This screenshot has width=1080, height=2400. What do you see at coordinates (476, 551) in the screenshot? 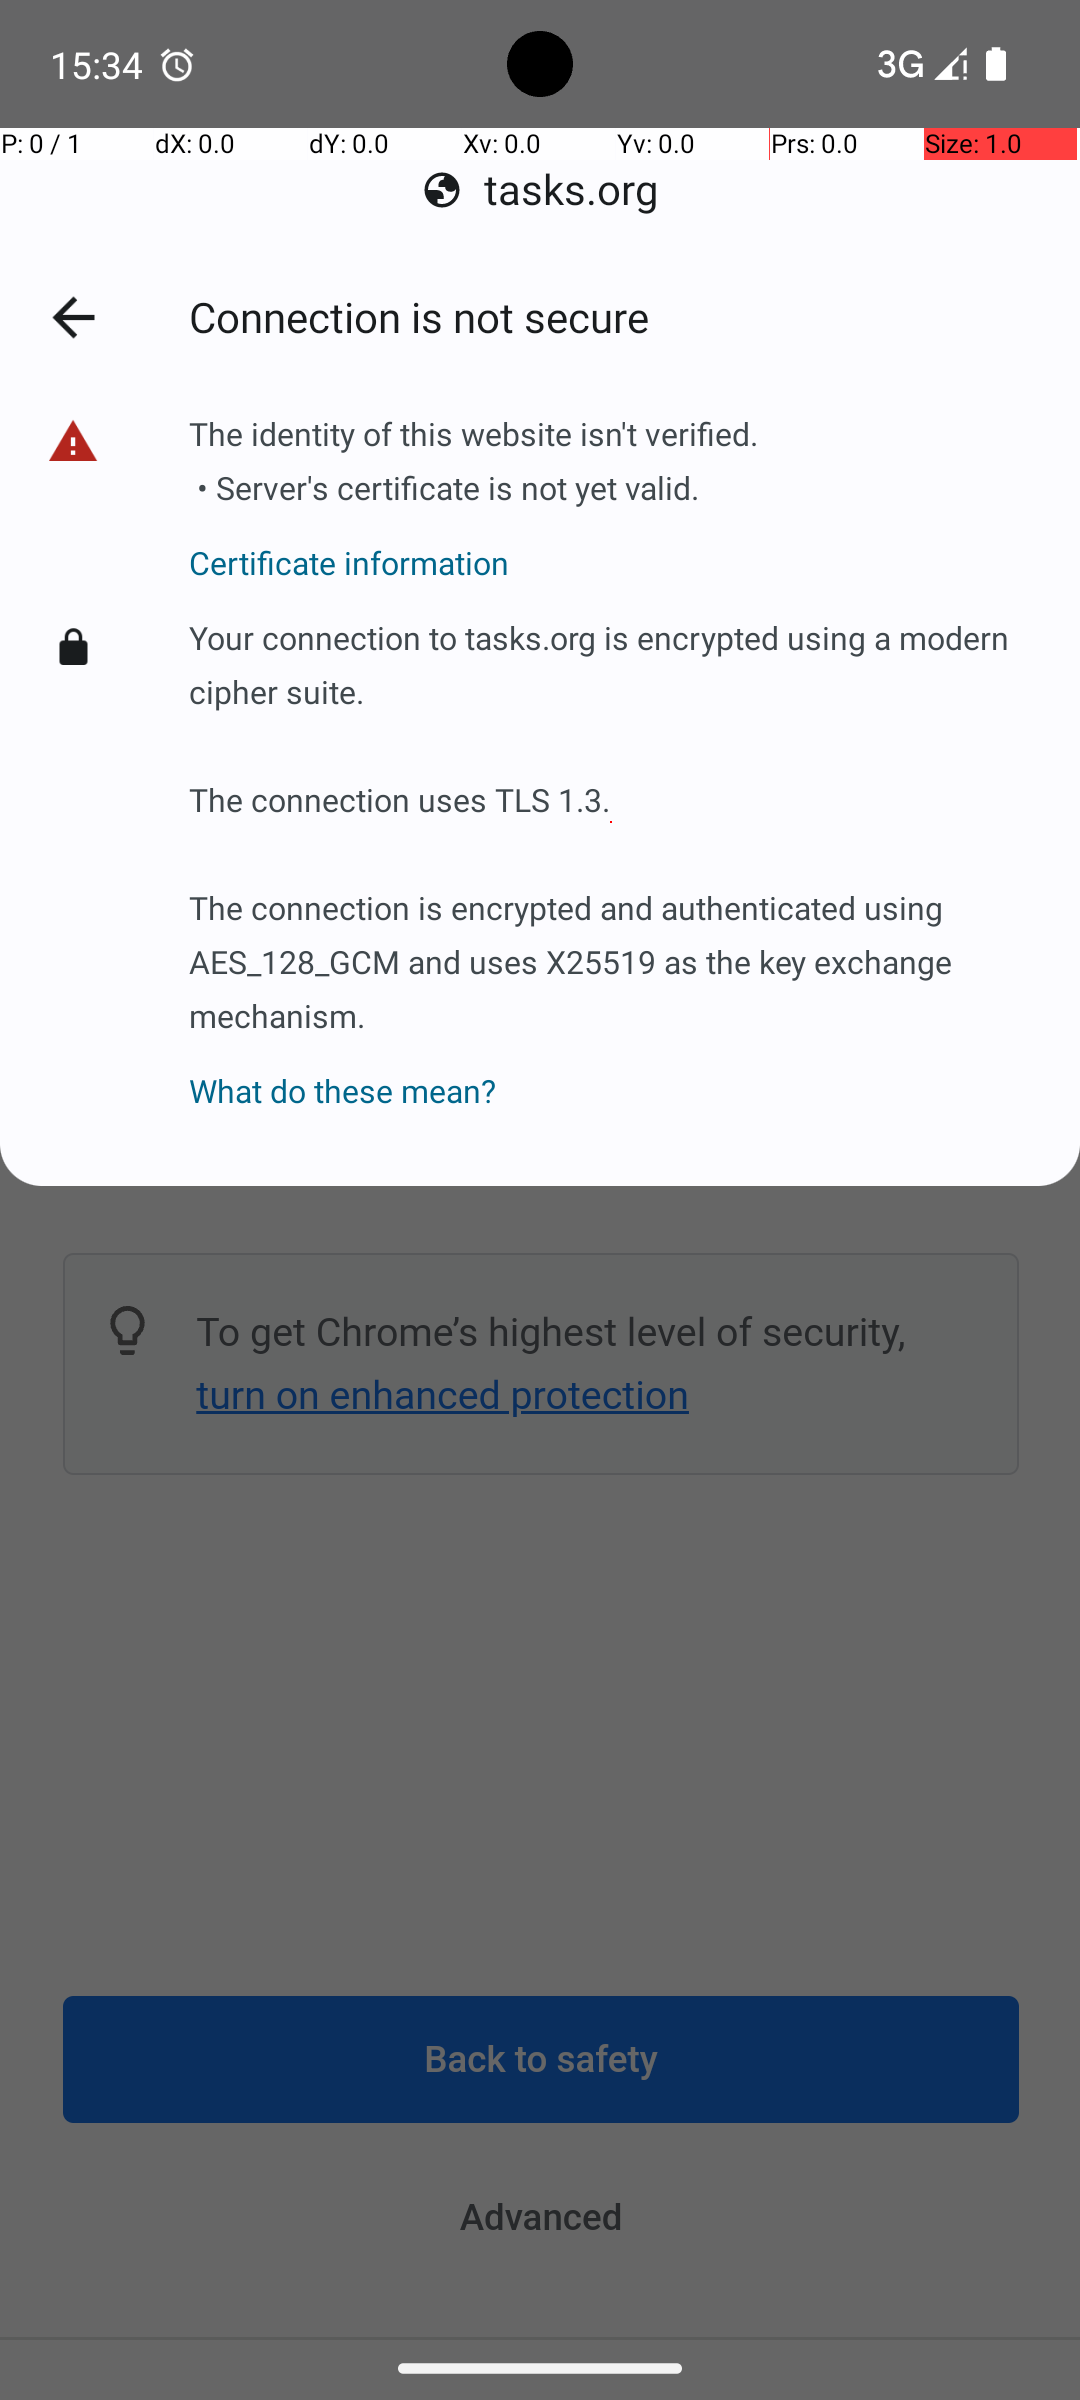
I see `Certificate information` at bounding box center [476, 551].